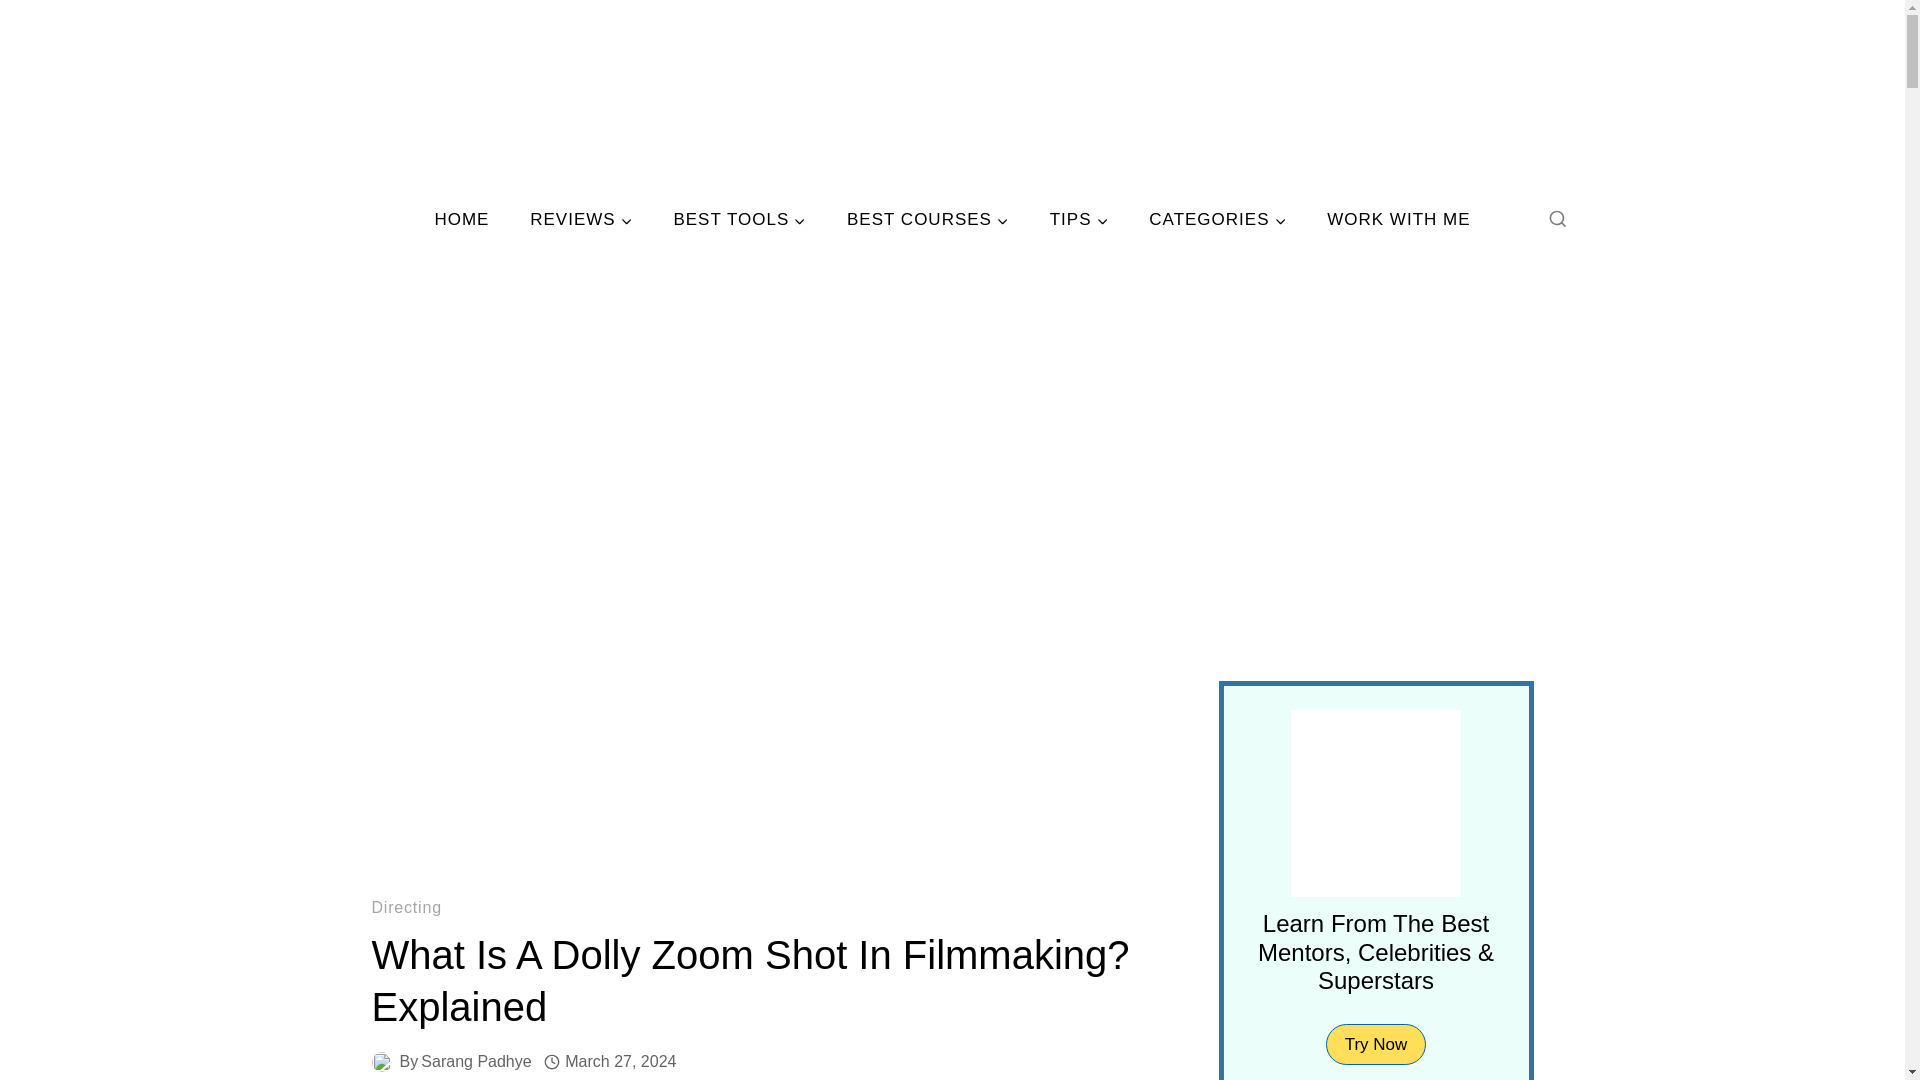 This screenshot has width=1920, height=1080. I want to click on TIPS, so click(1078, 220).